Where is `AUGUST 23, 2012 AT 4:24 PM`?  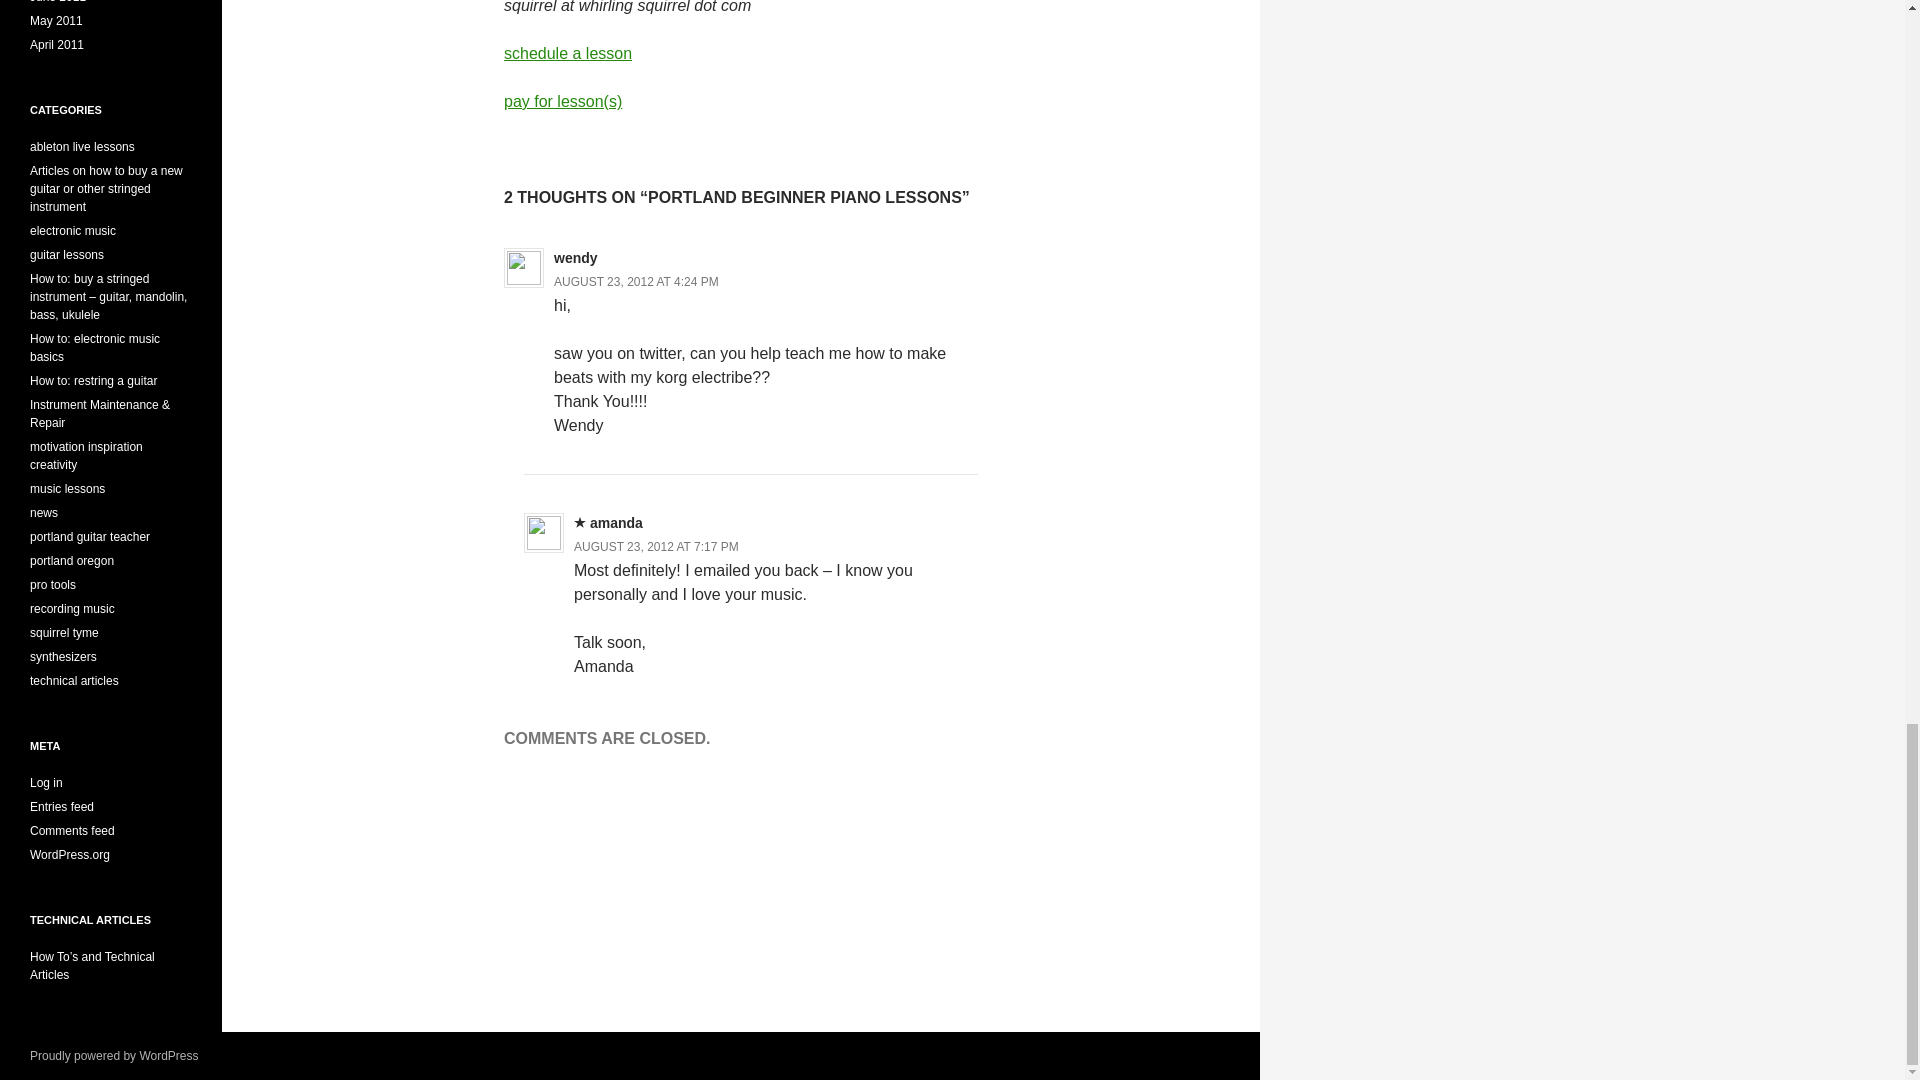 AUGUST 23, 2012 AT 4:24 PM is located at coordinates (636, 282).